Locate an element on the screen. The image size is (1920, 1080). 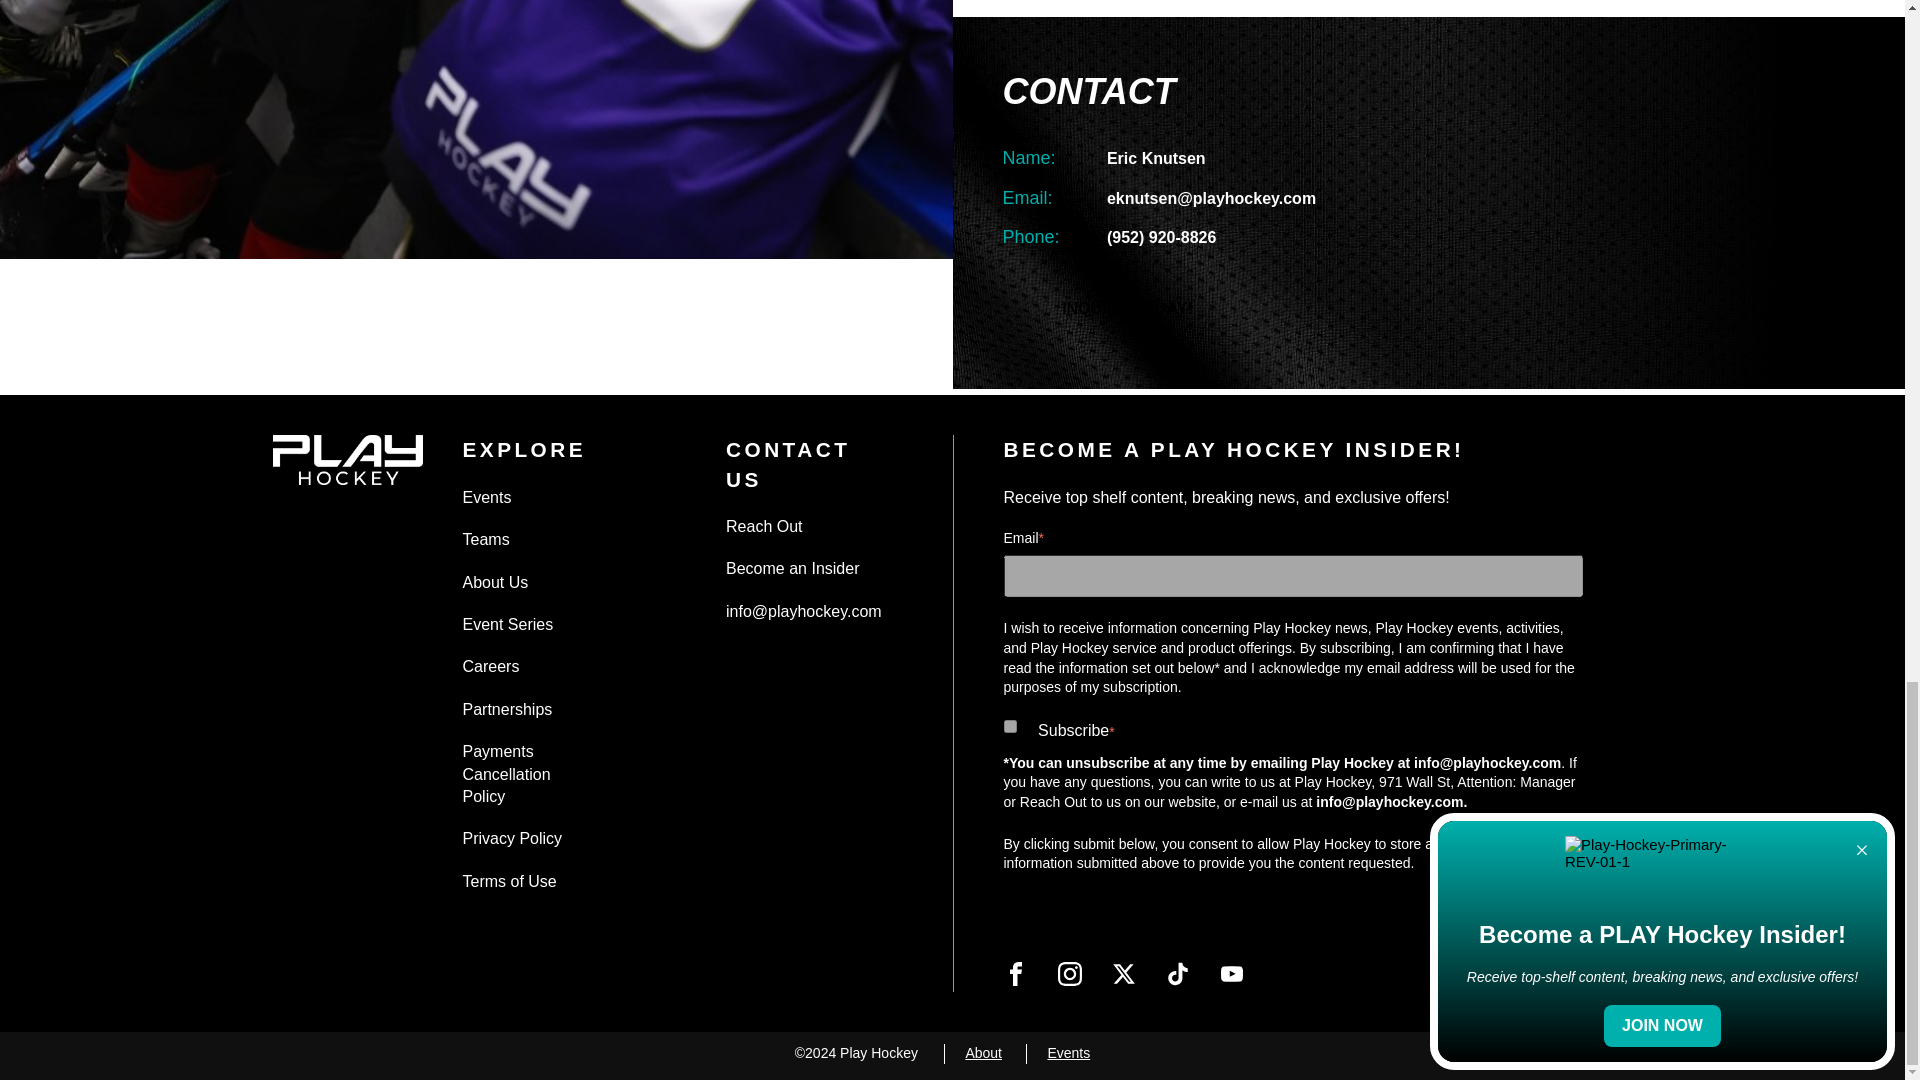
instagram is located at coordinates (1070, 974).